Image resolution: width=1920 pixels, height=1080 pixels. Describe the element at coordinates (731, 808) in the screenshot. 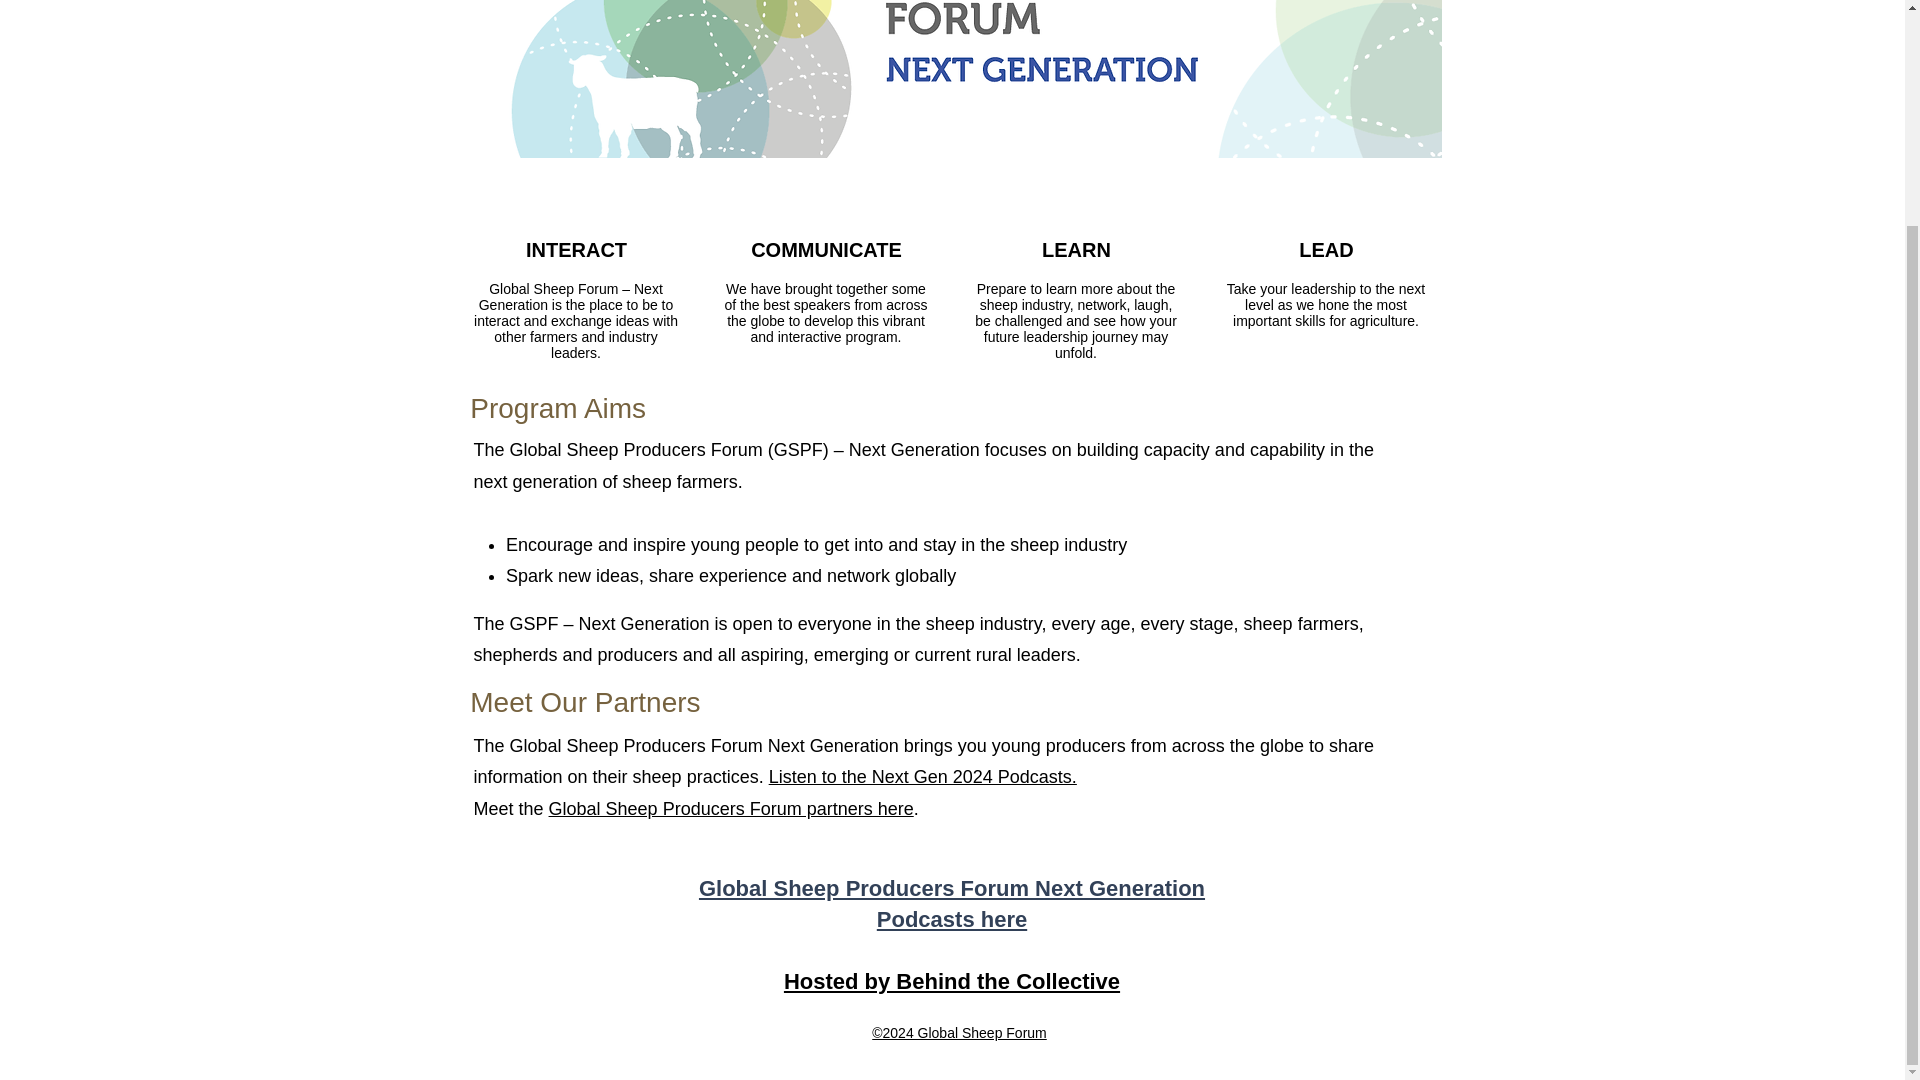

I see `Global Sheep Producers Forum partners here` at that location.